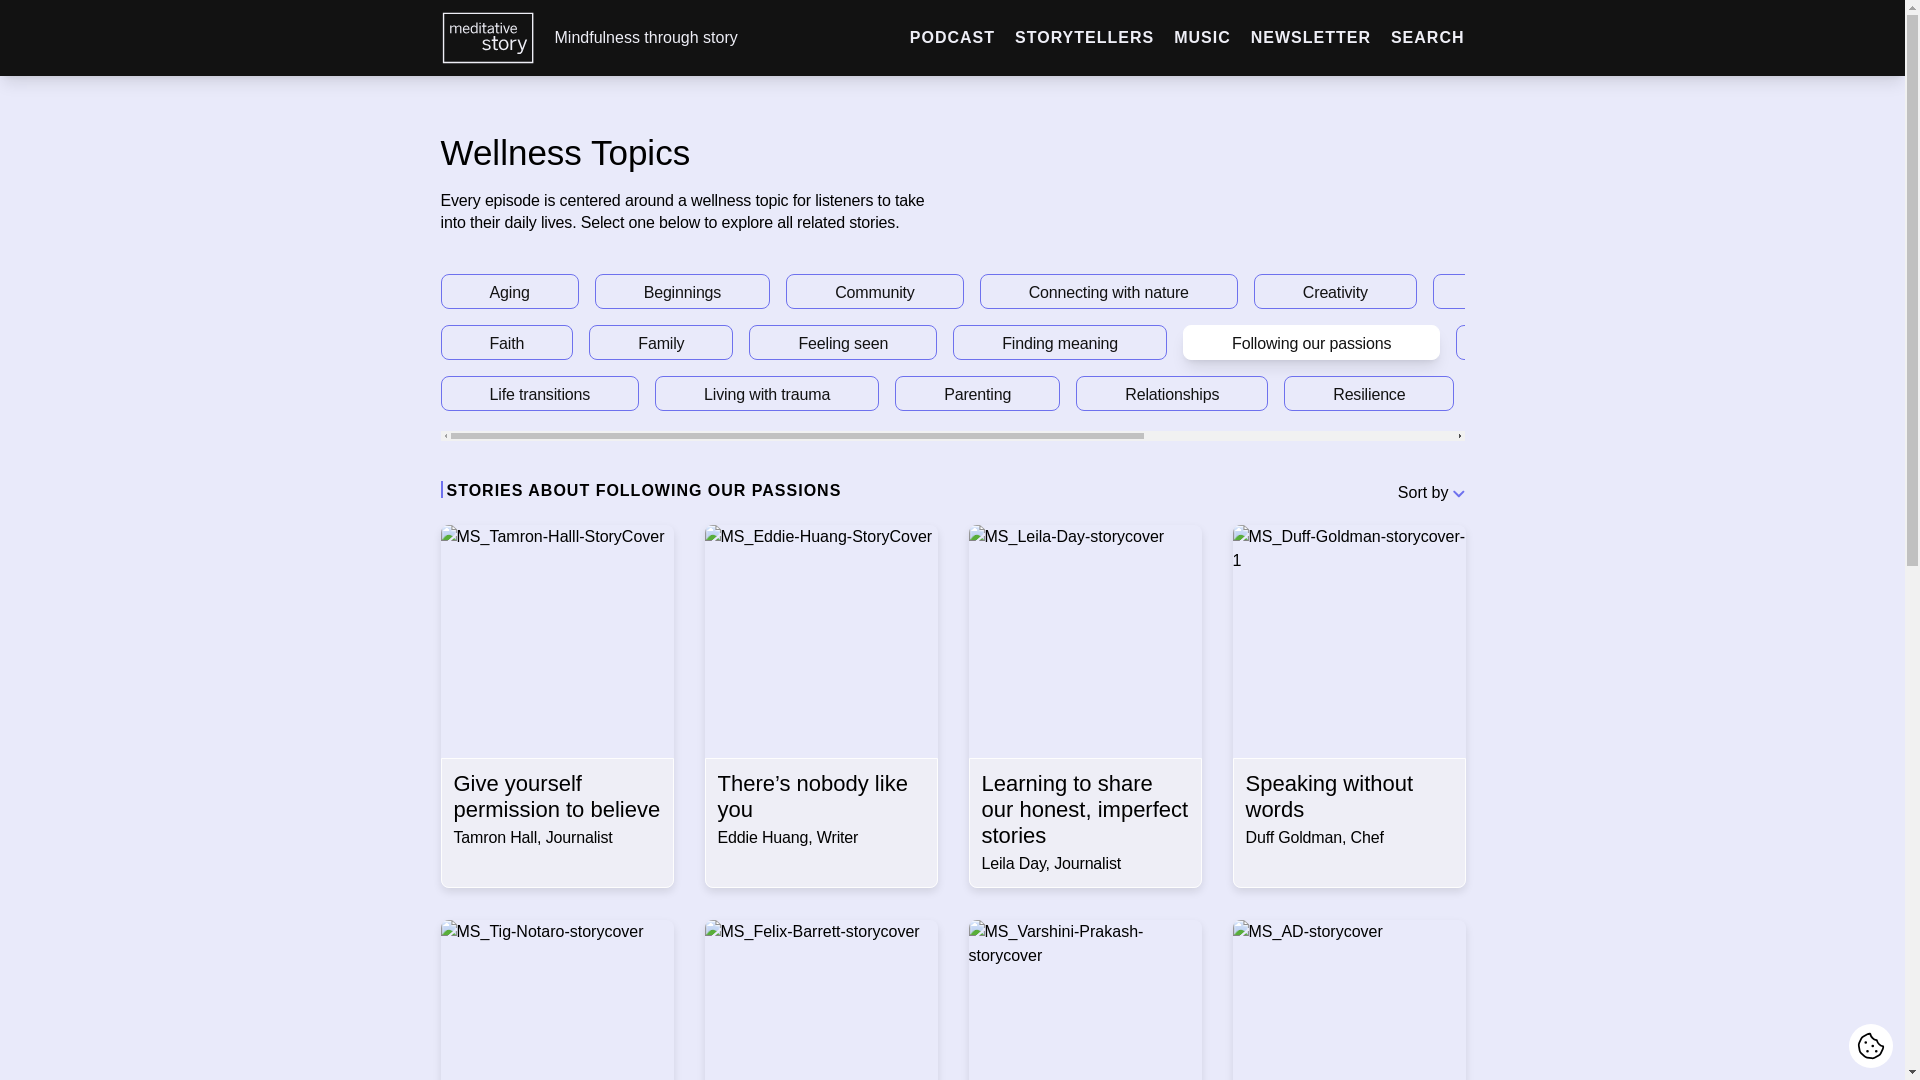  What do you see at coordinates (1310, 36) in the screenshot?
I see `NEWSLETTER` at bounding box center [1310, 36].